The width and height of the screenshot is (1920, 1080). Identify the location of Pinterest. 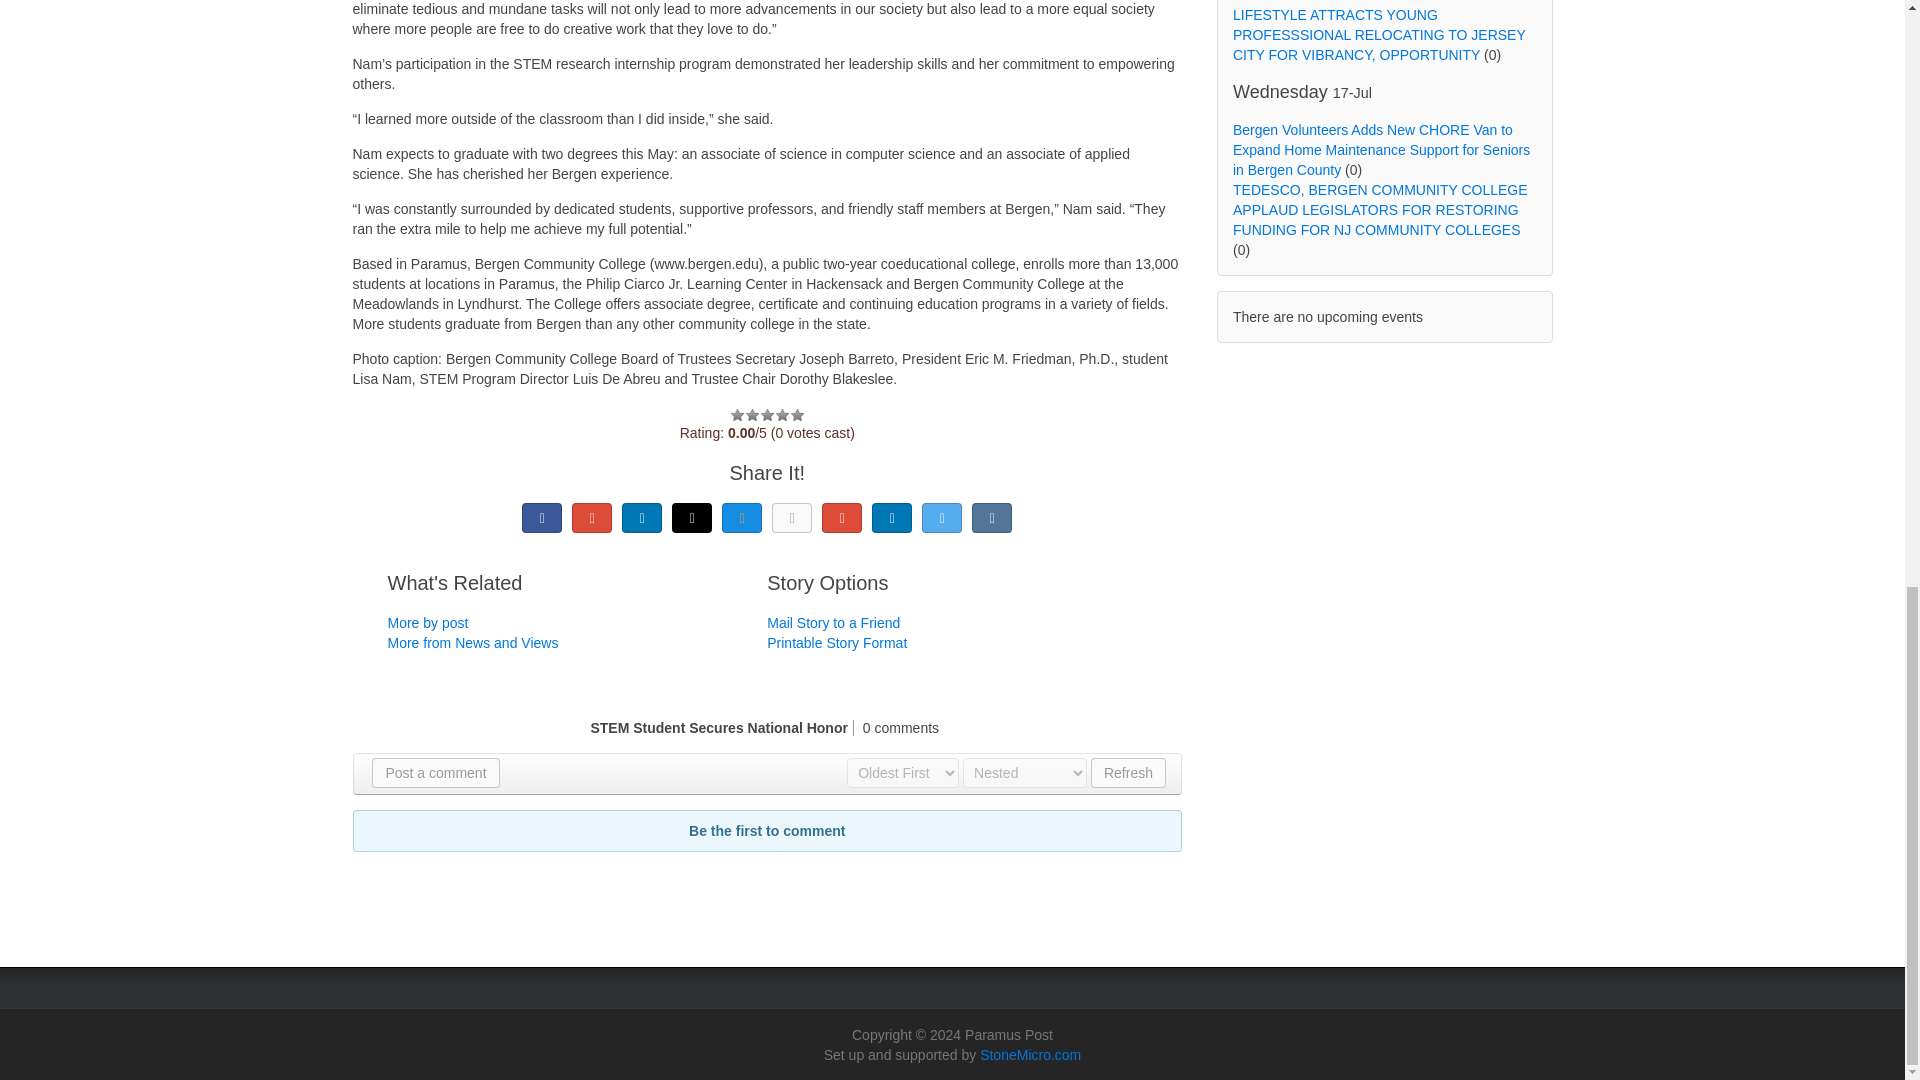
(842, 518).